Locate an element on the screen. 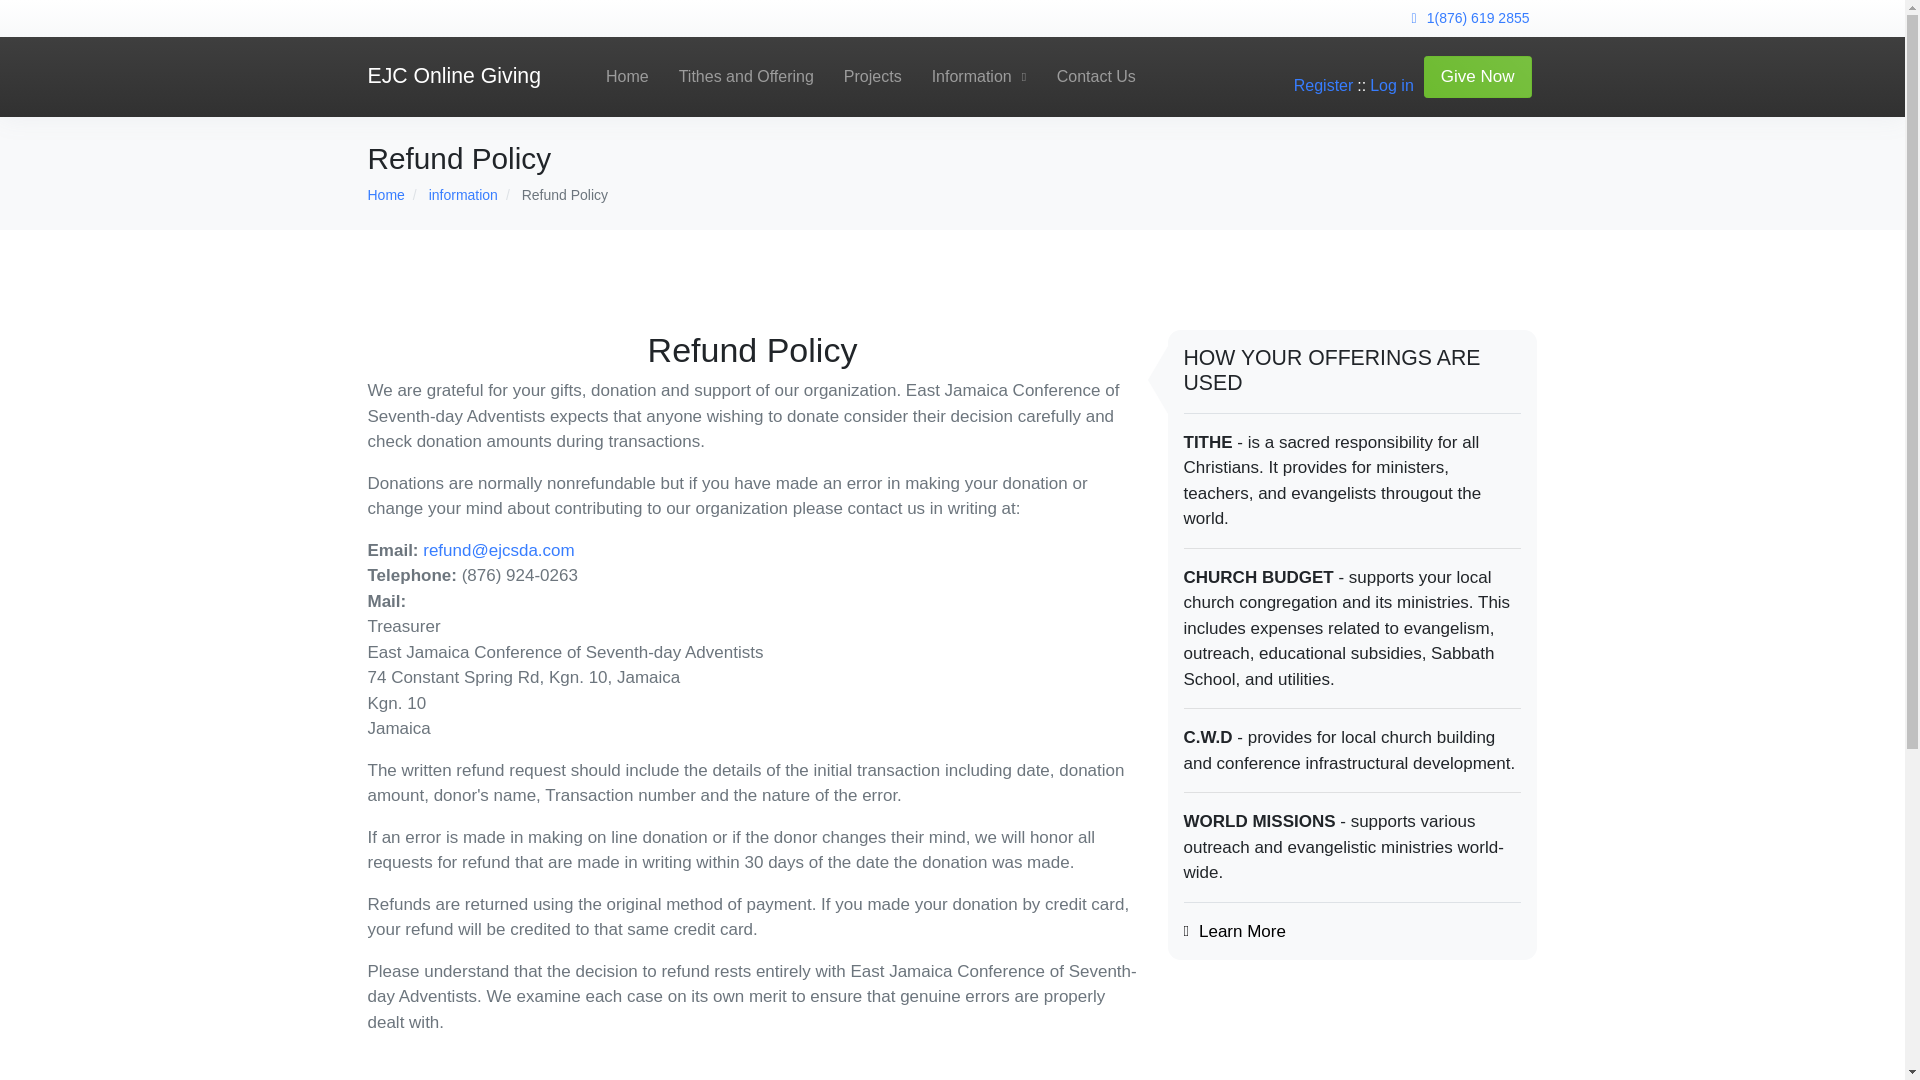 The image size is (1920, 1080). EJC Online Giving is located at coordinates (454, 76).